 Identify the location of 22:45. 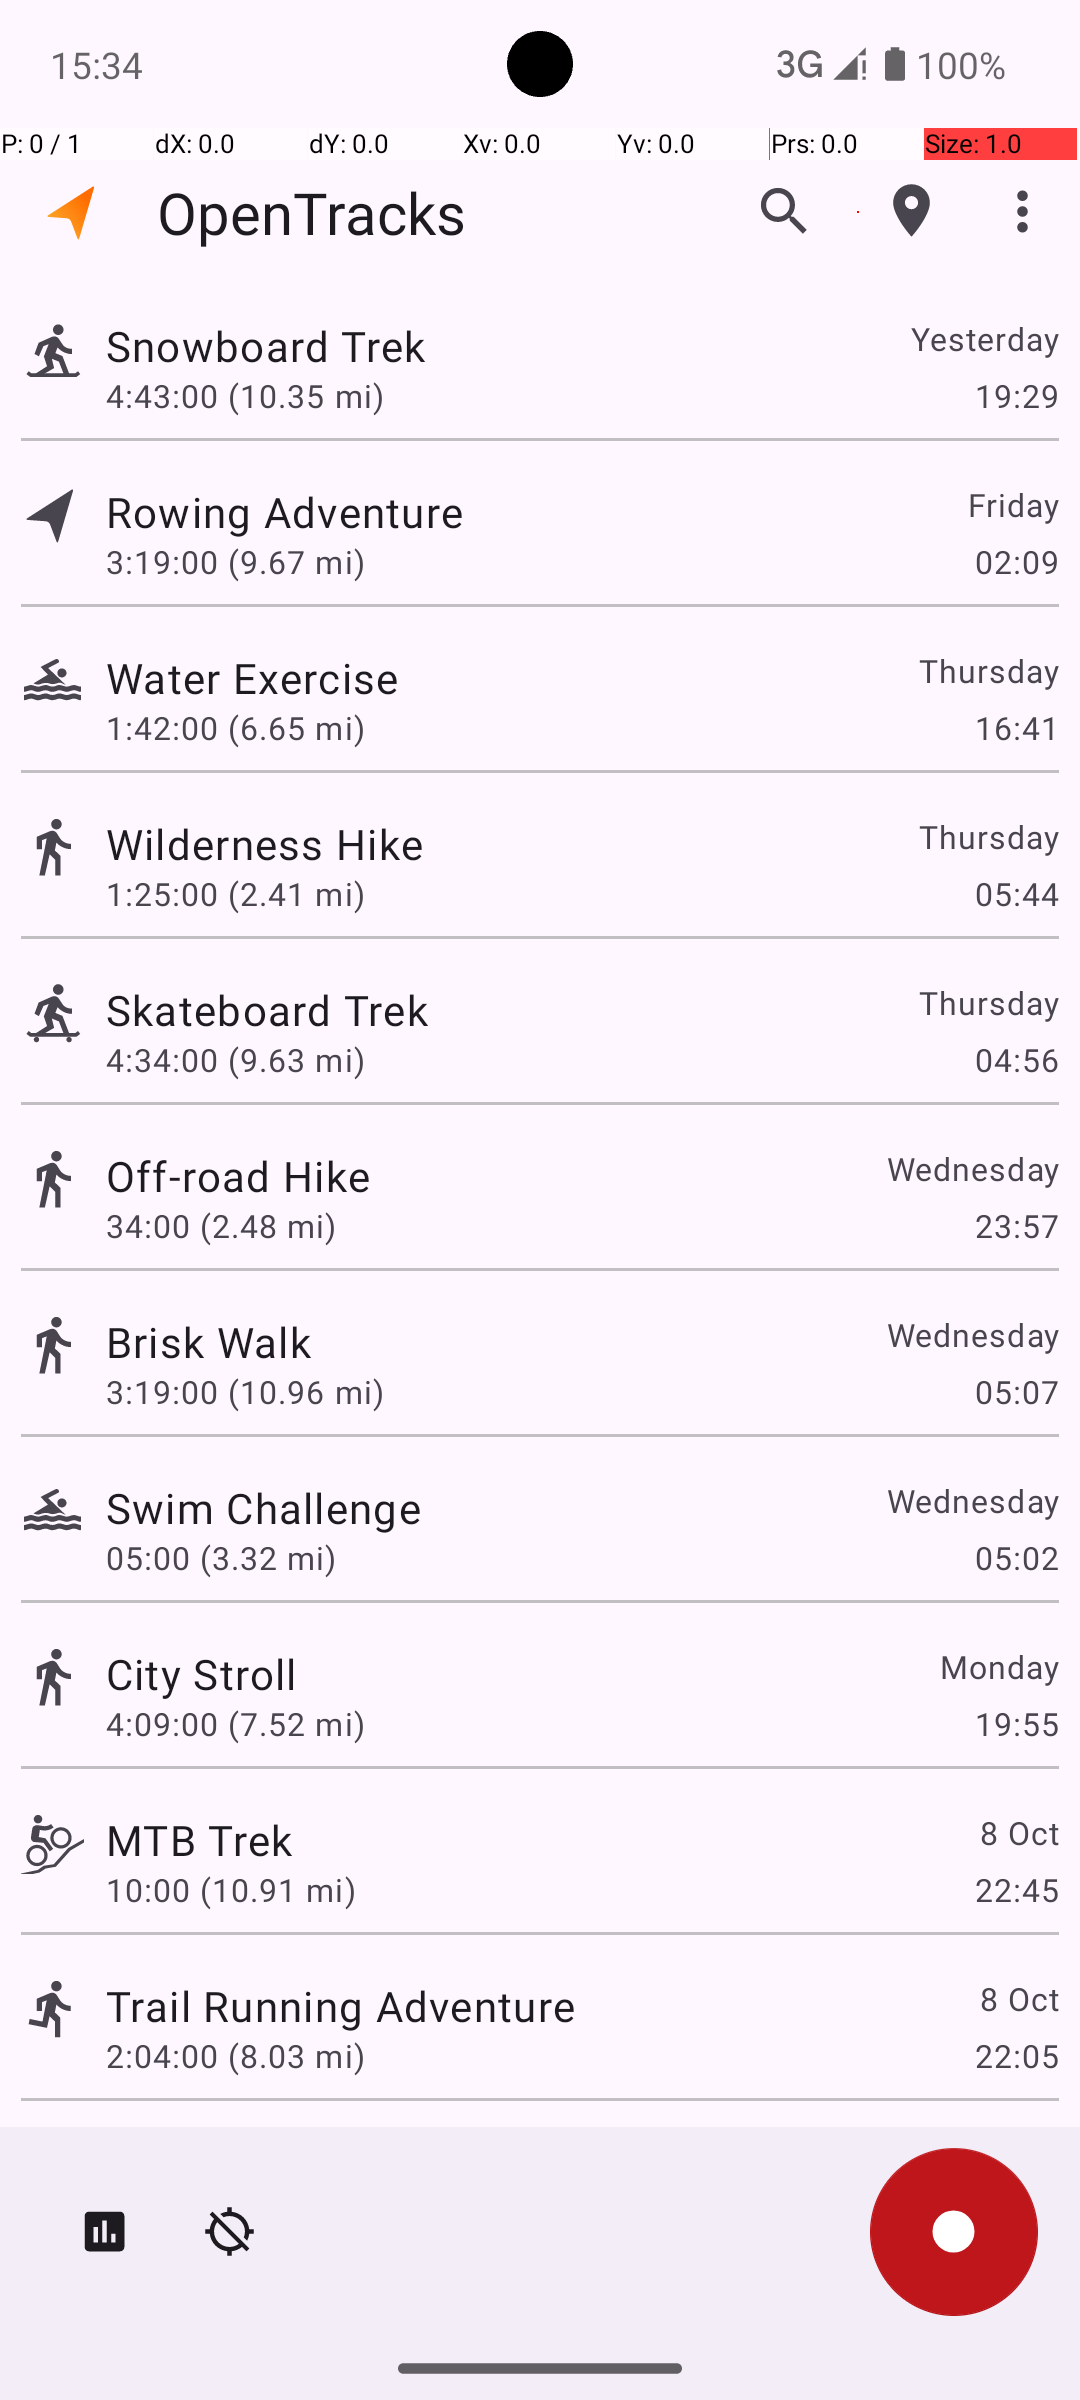
(1016, 1890).